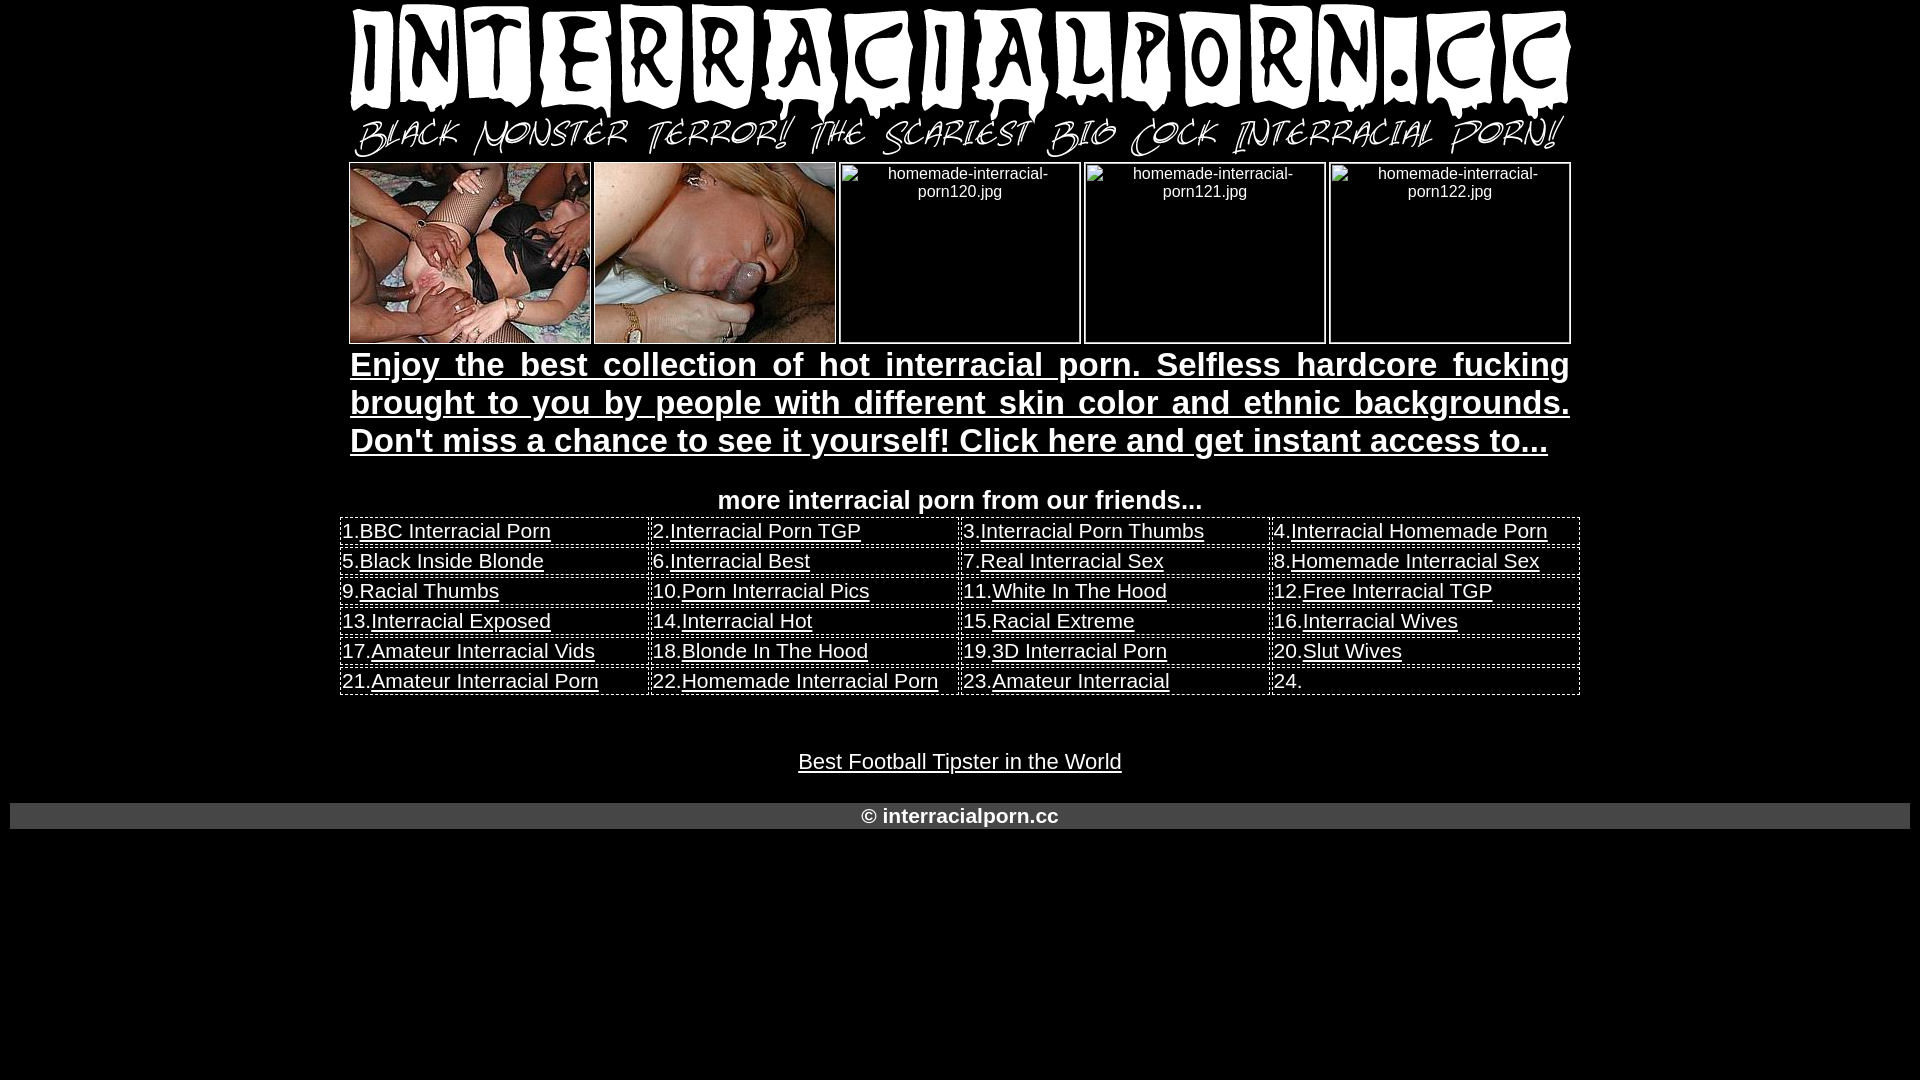  I want to click on Interracial Best, so click(740, 560).